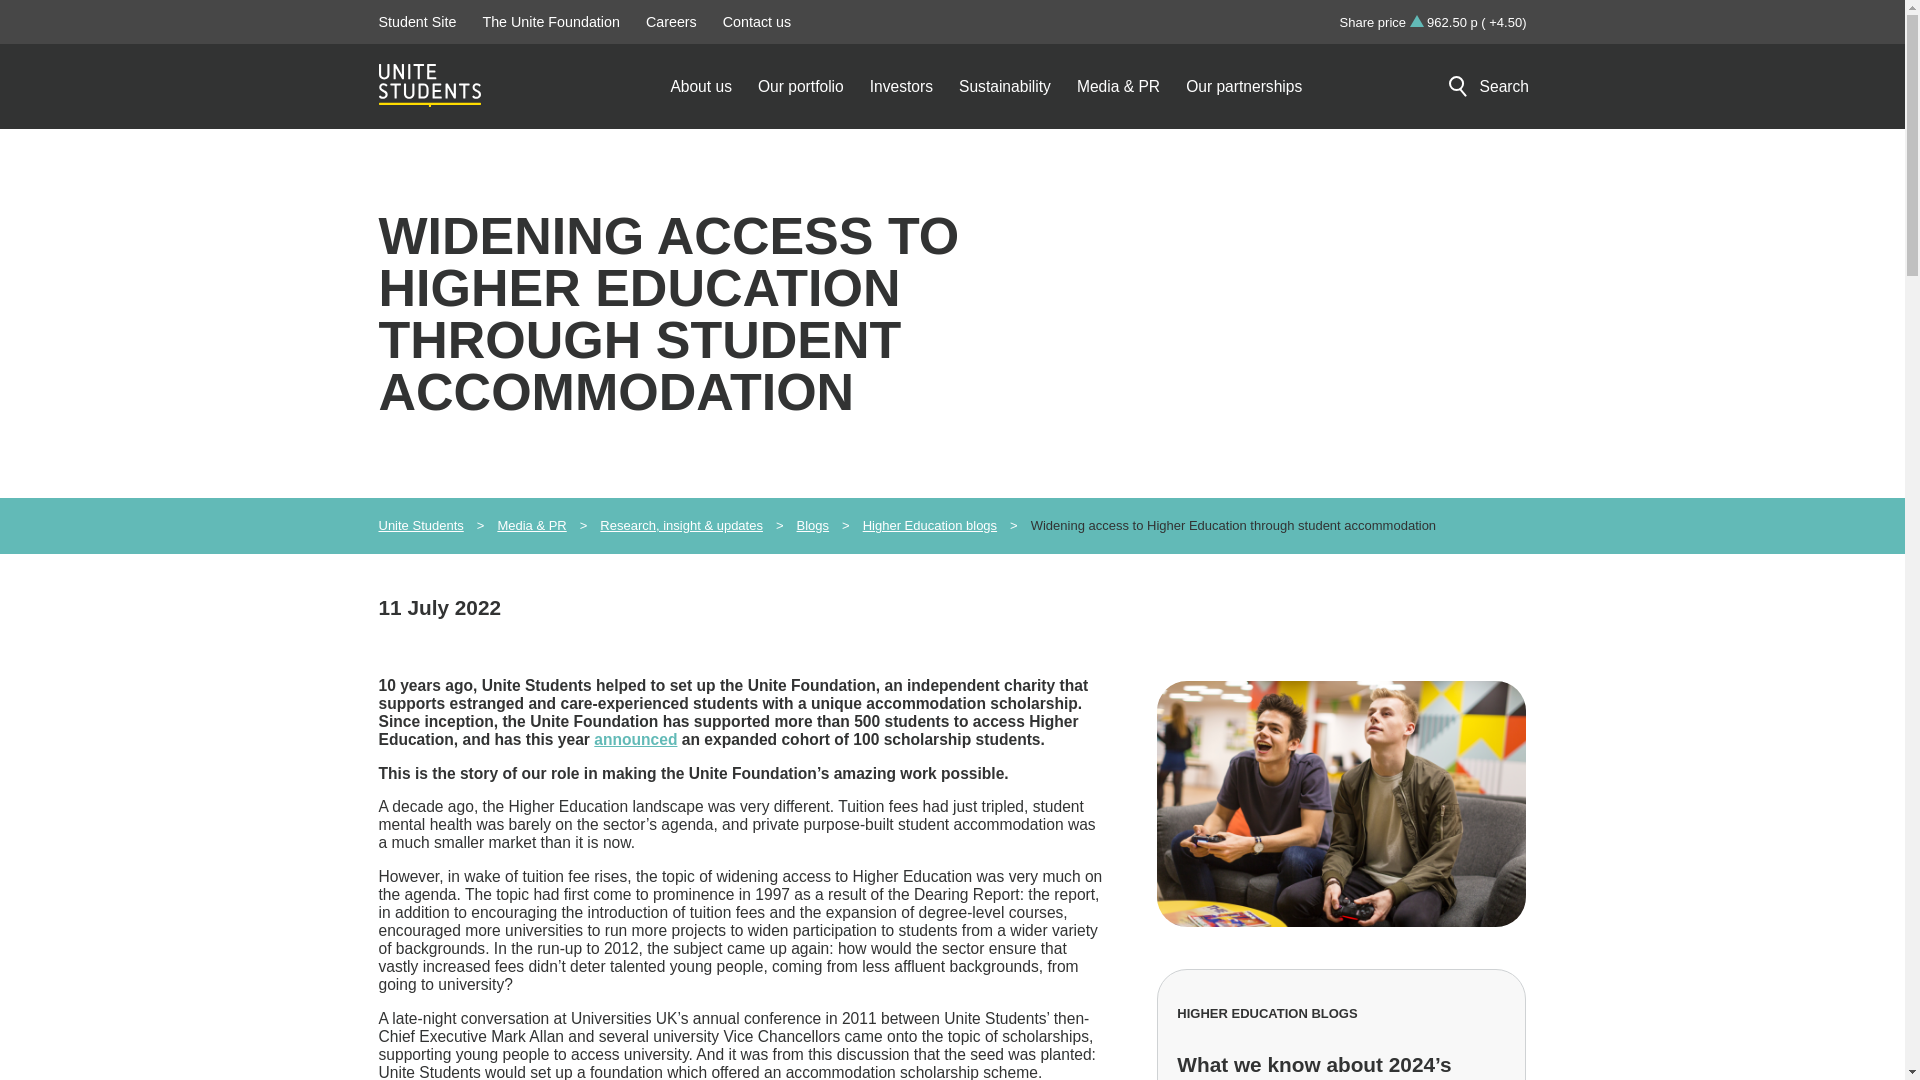 This screenshot has width=1920, height=1080. I want to click on Contact us, so click(757, 22).